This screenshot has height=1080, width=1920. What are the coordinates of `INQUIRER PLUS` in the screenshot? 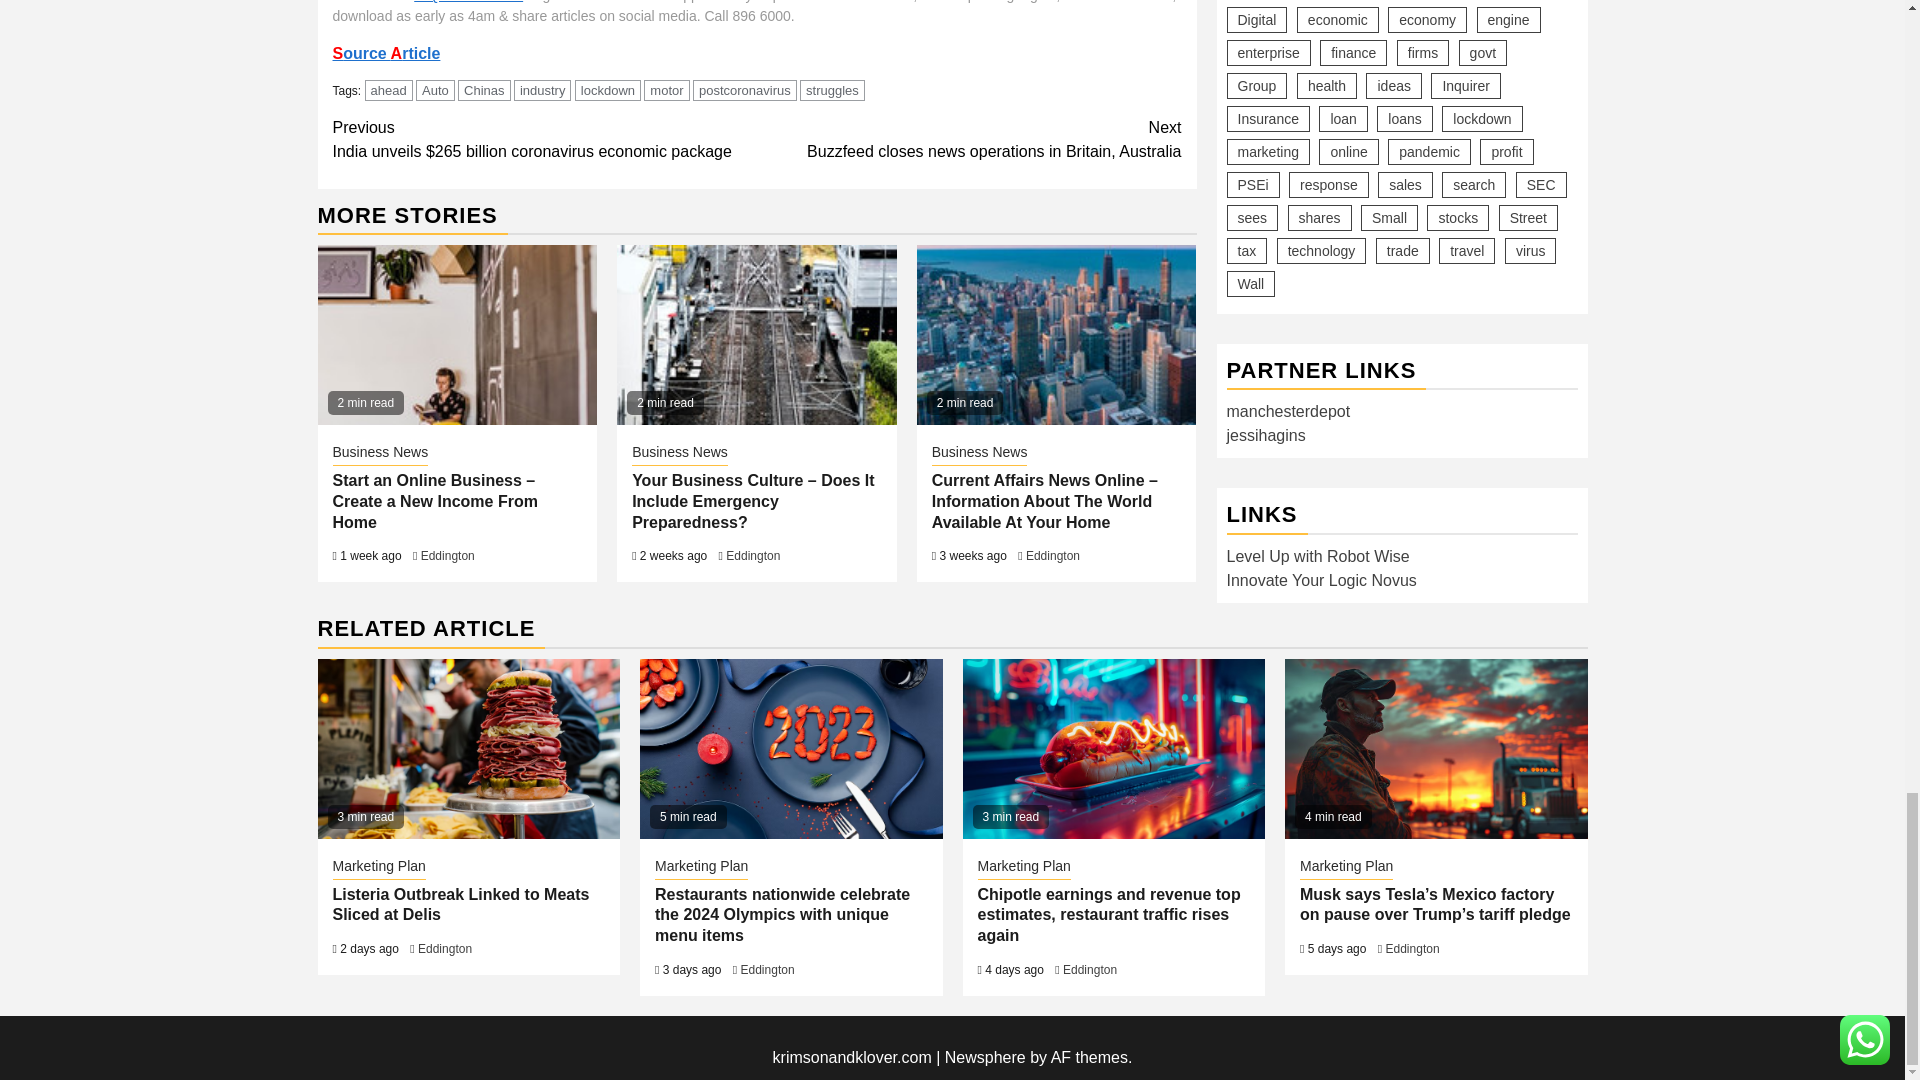 It's located at (969, 140).